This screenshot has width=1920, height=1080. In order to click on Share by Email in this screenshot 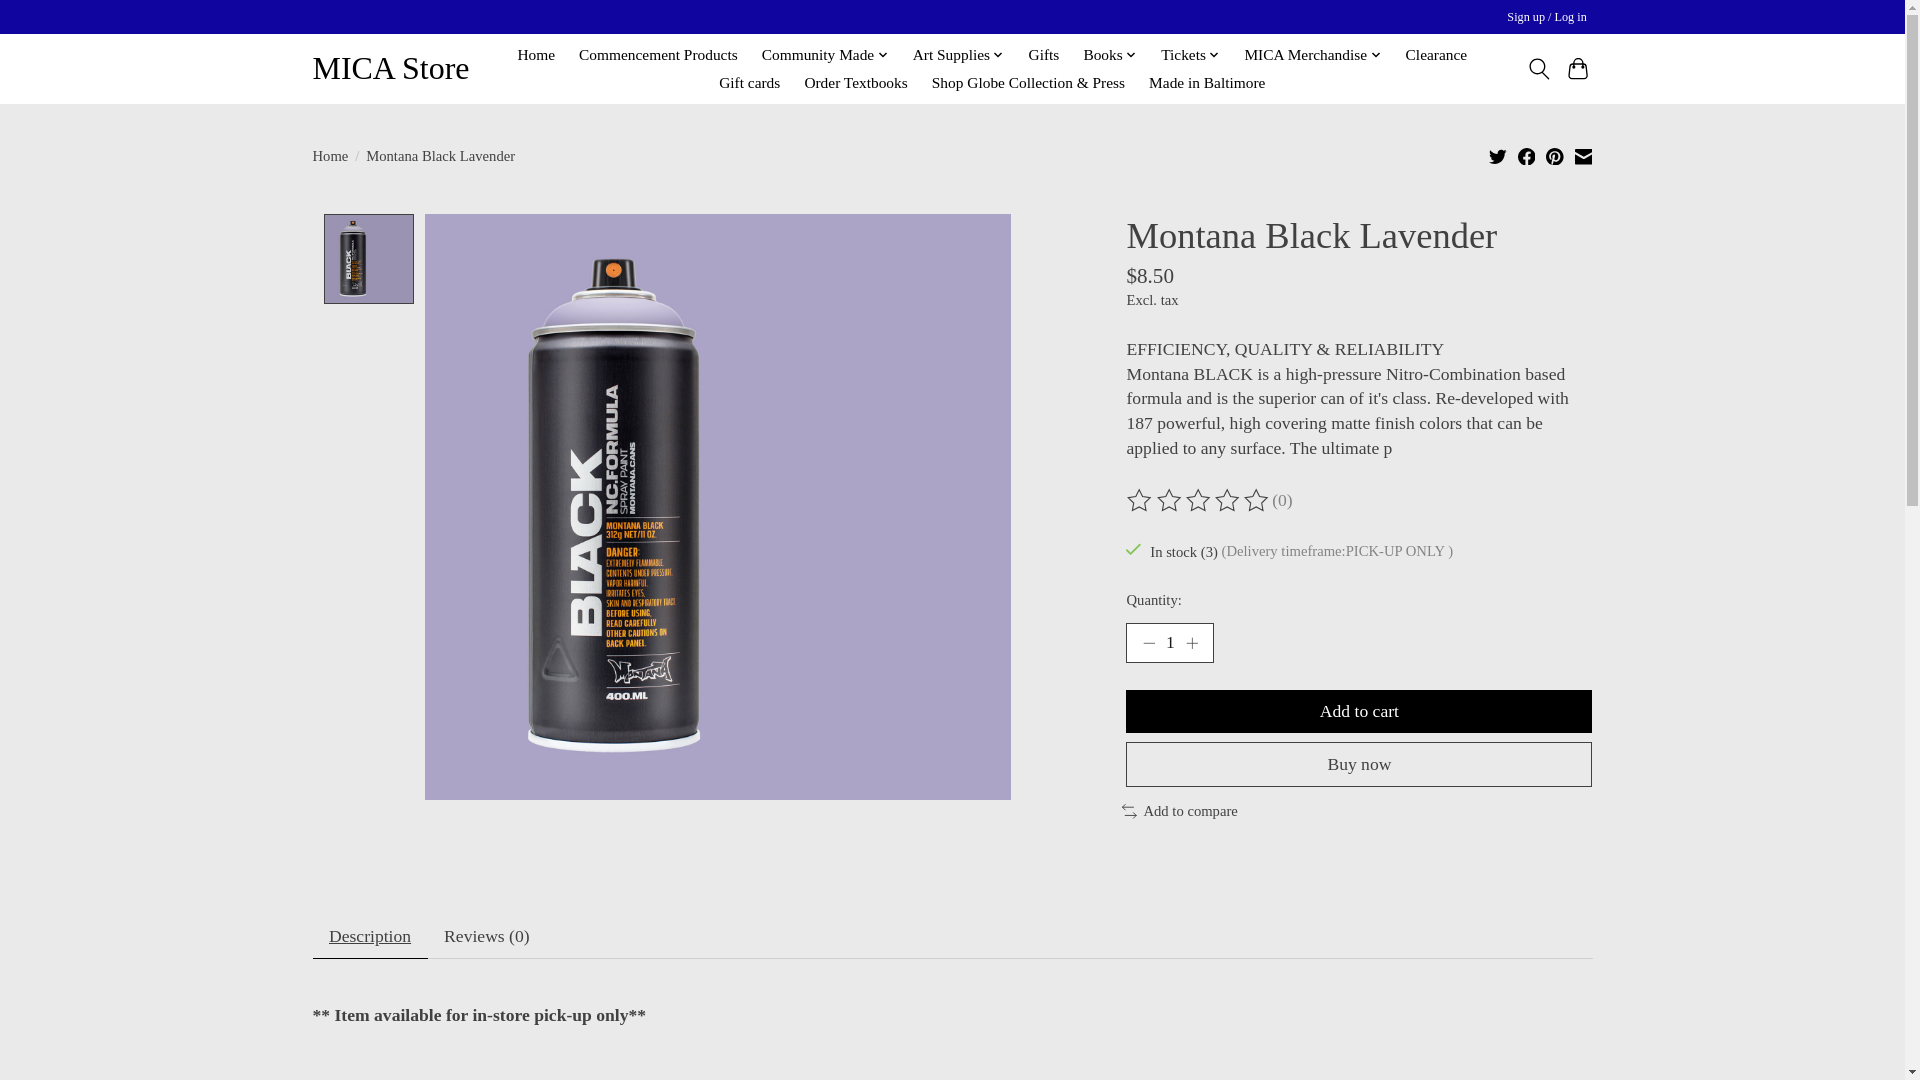, I will do `click(1582, 156)`.